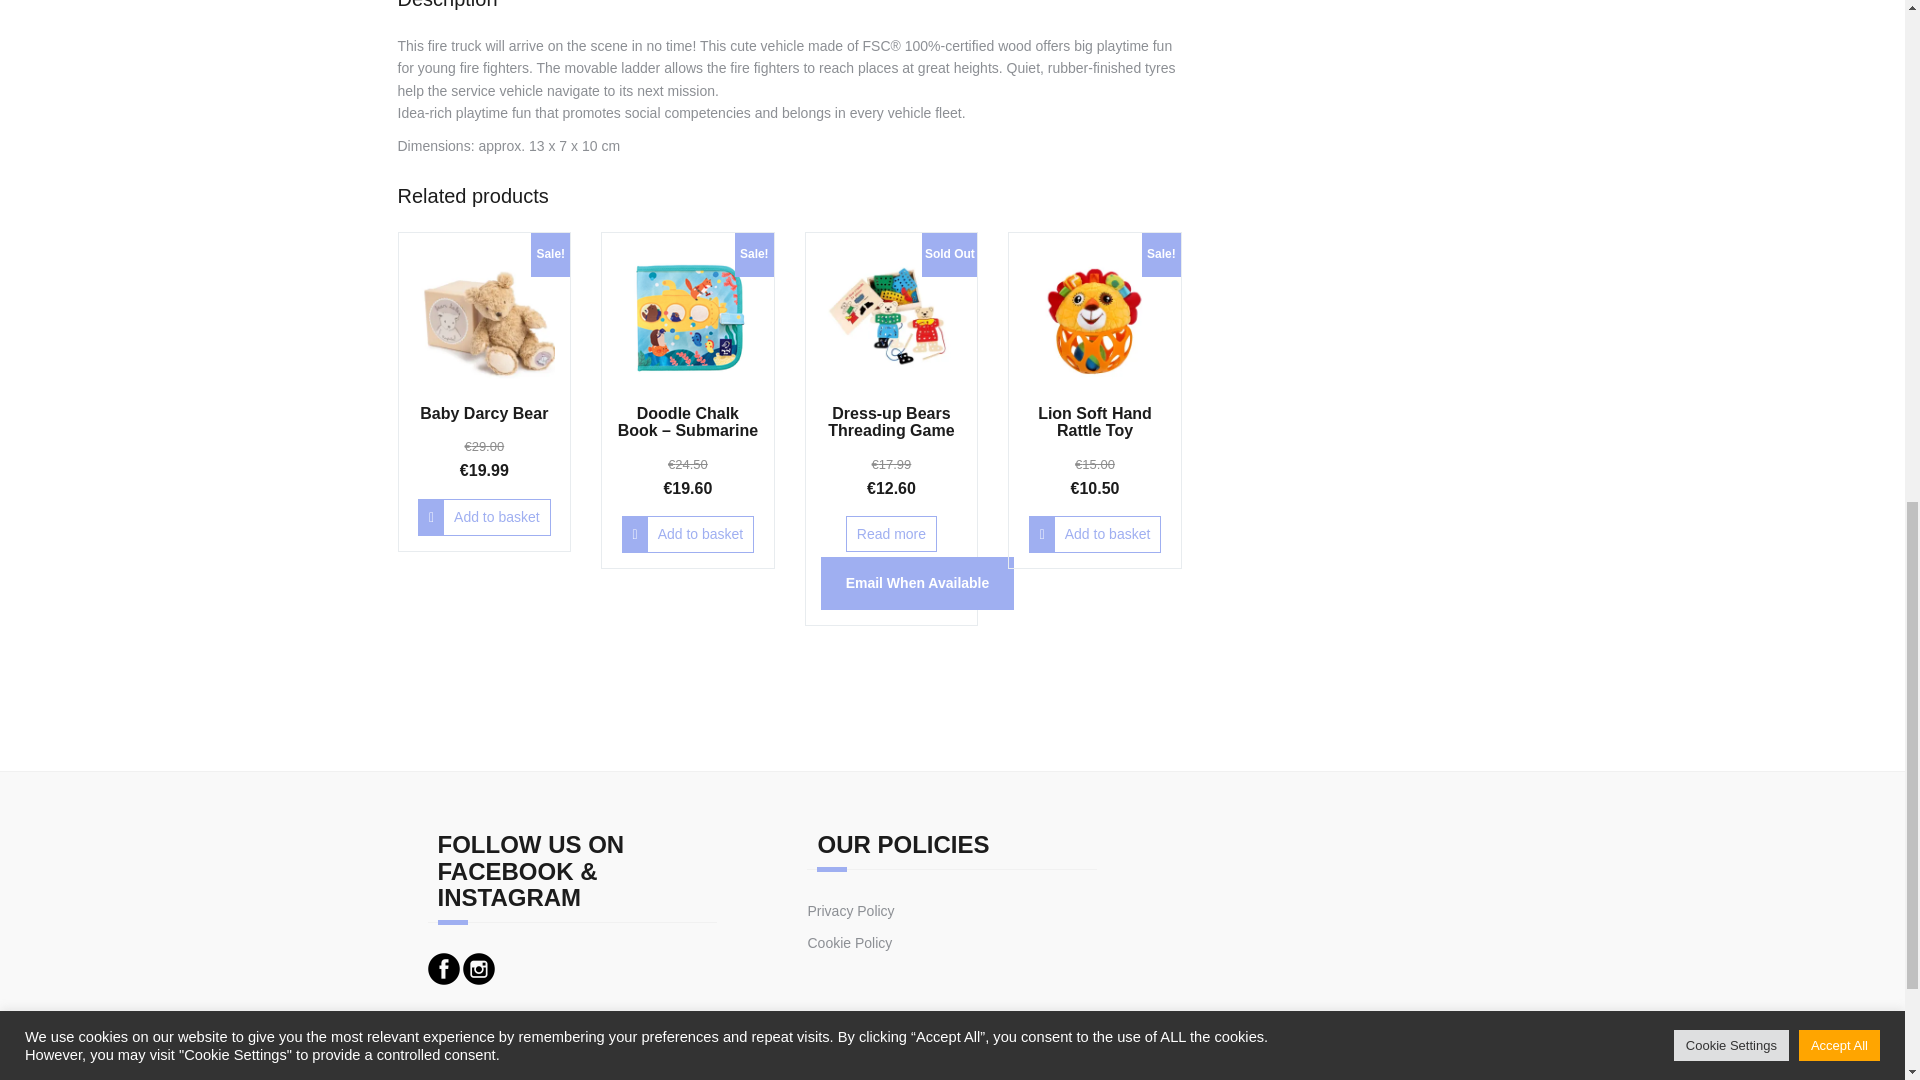  Describe the element at coordinates (891, 534) in the screenshot. I see `Read more` at that location.